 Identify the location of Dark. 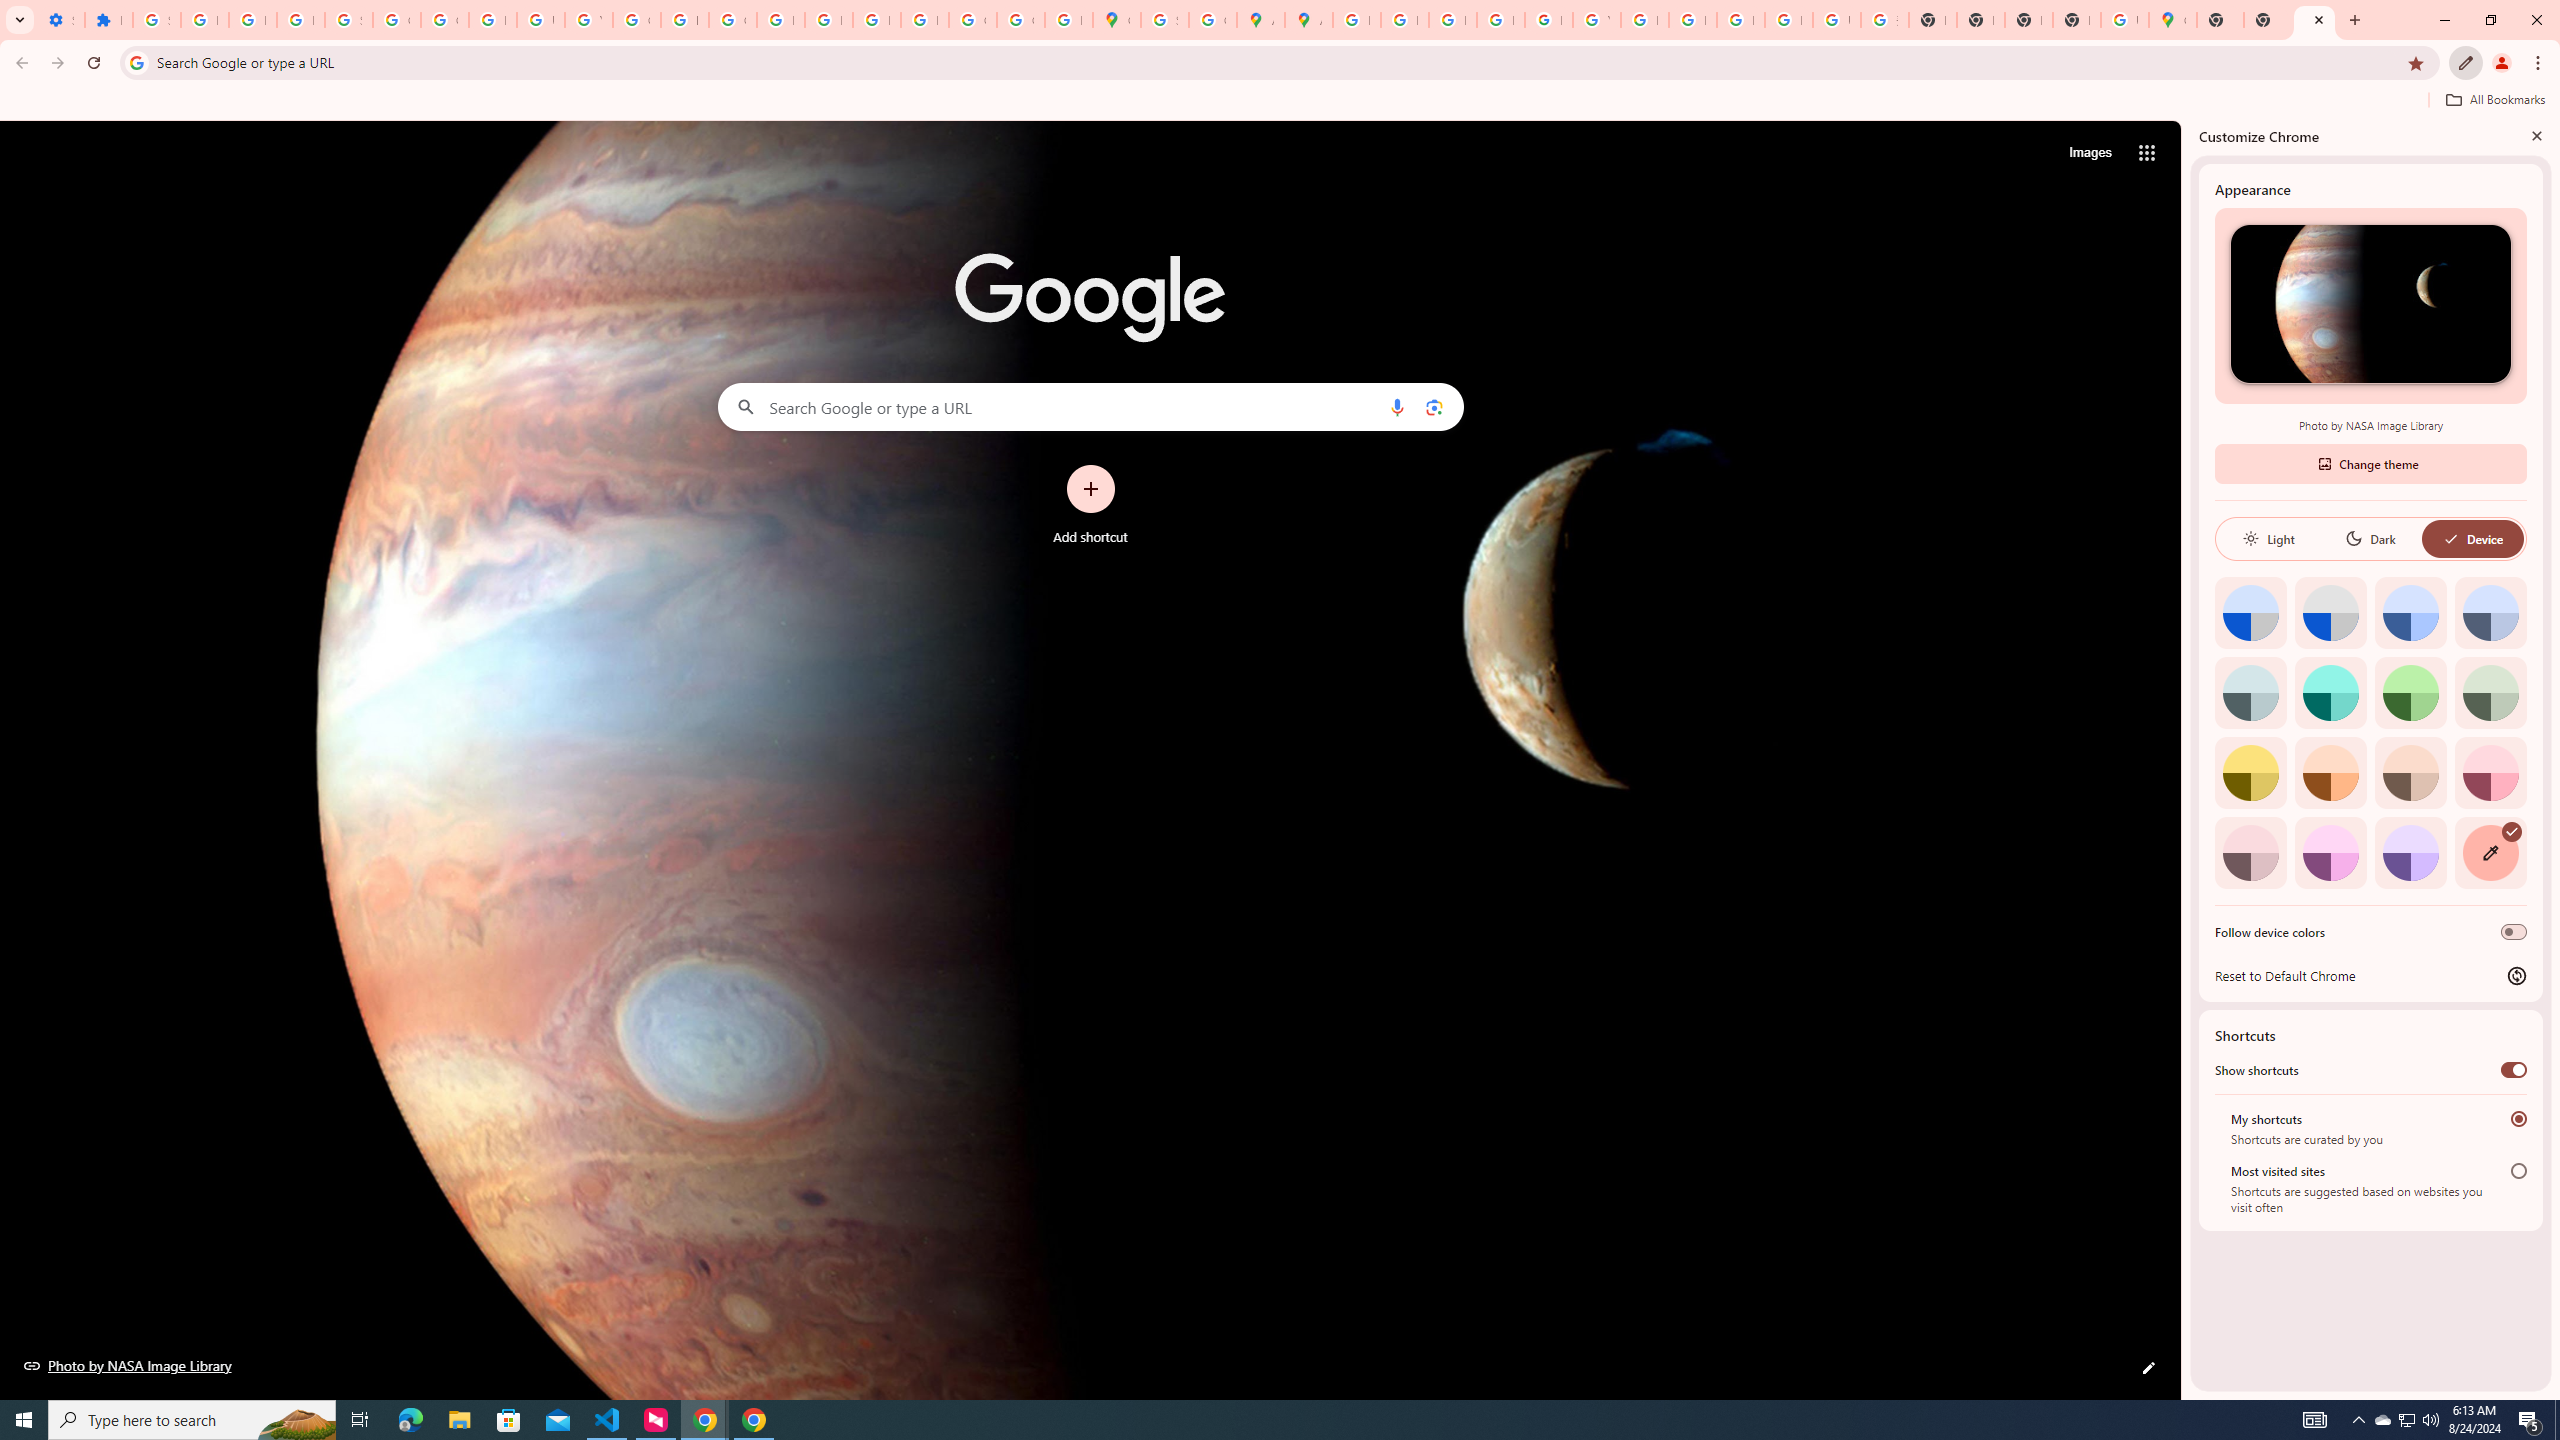
(2370, 538).